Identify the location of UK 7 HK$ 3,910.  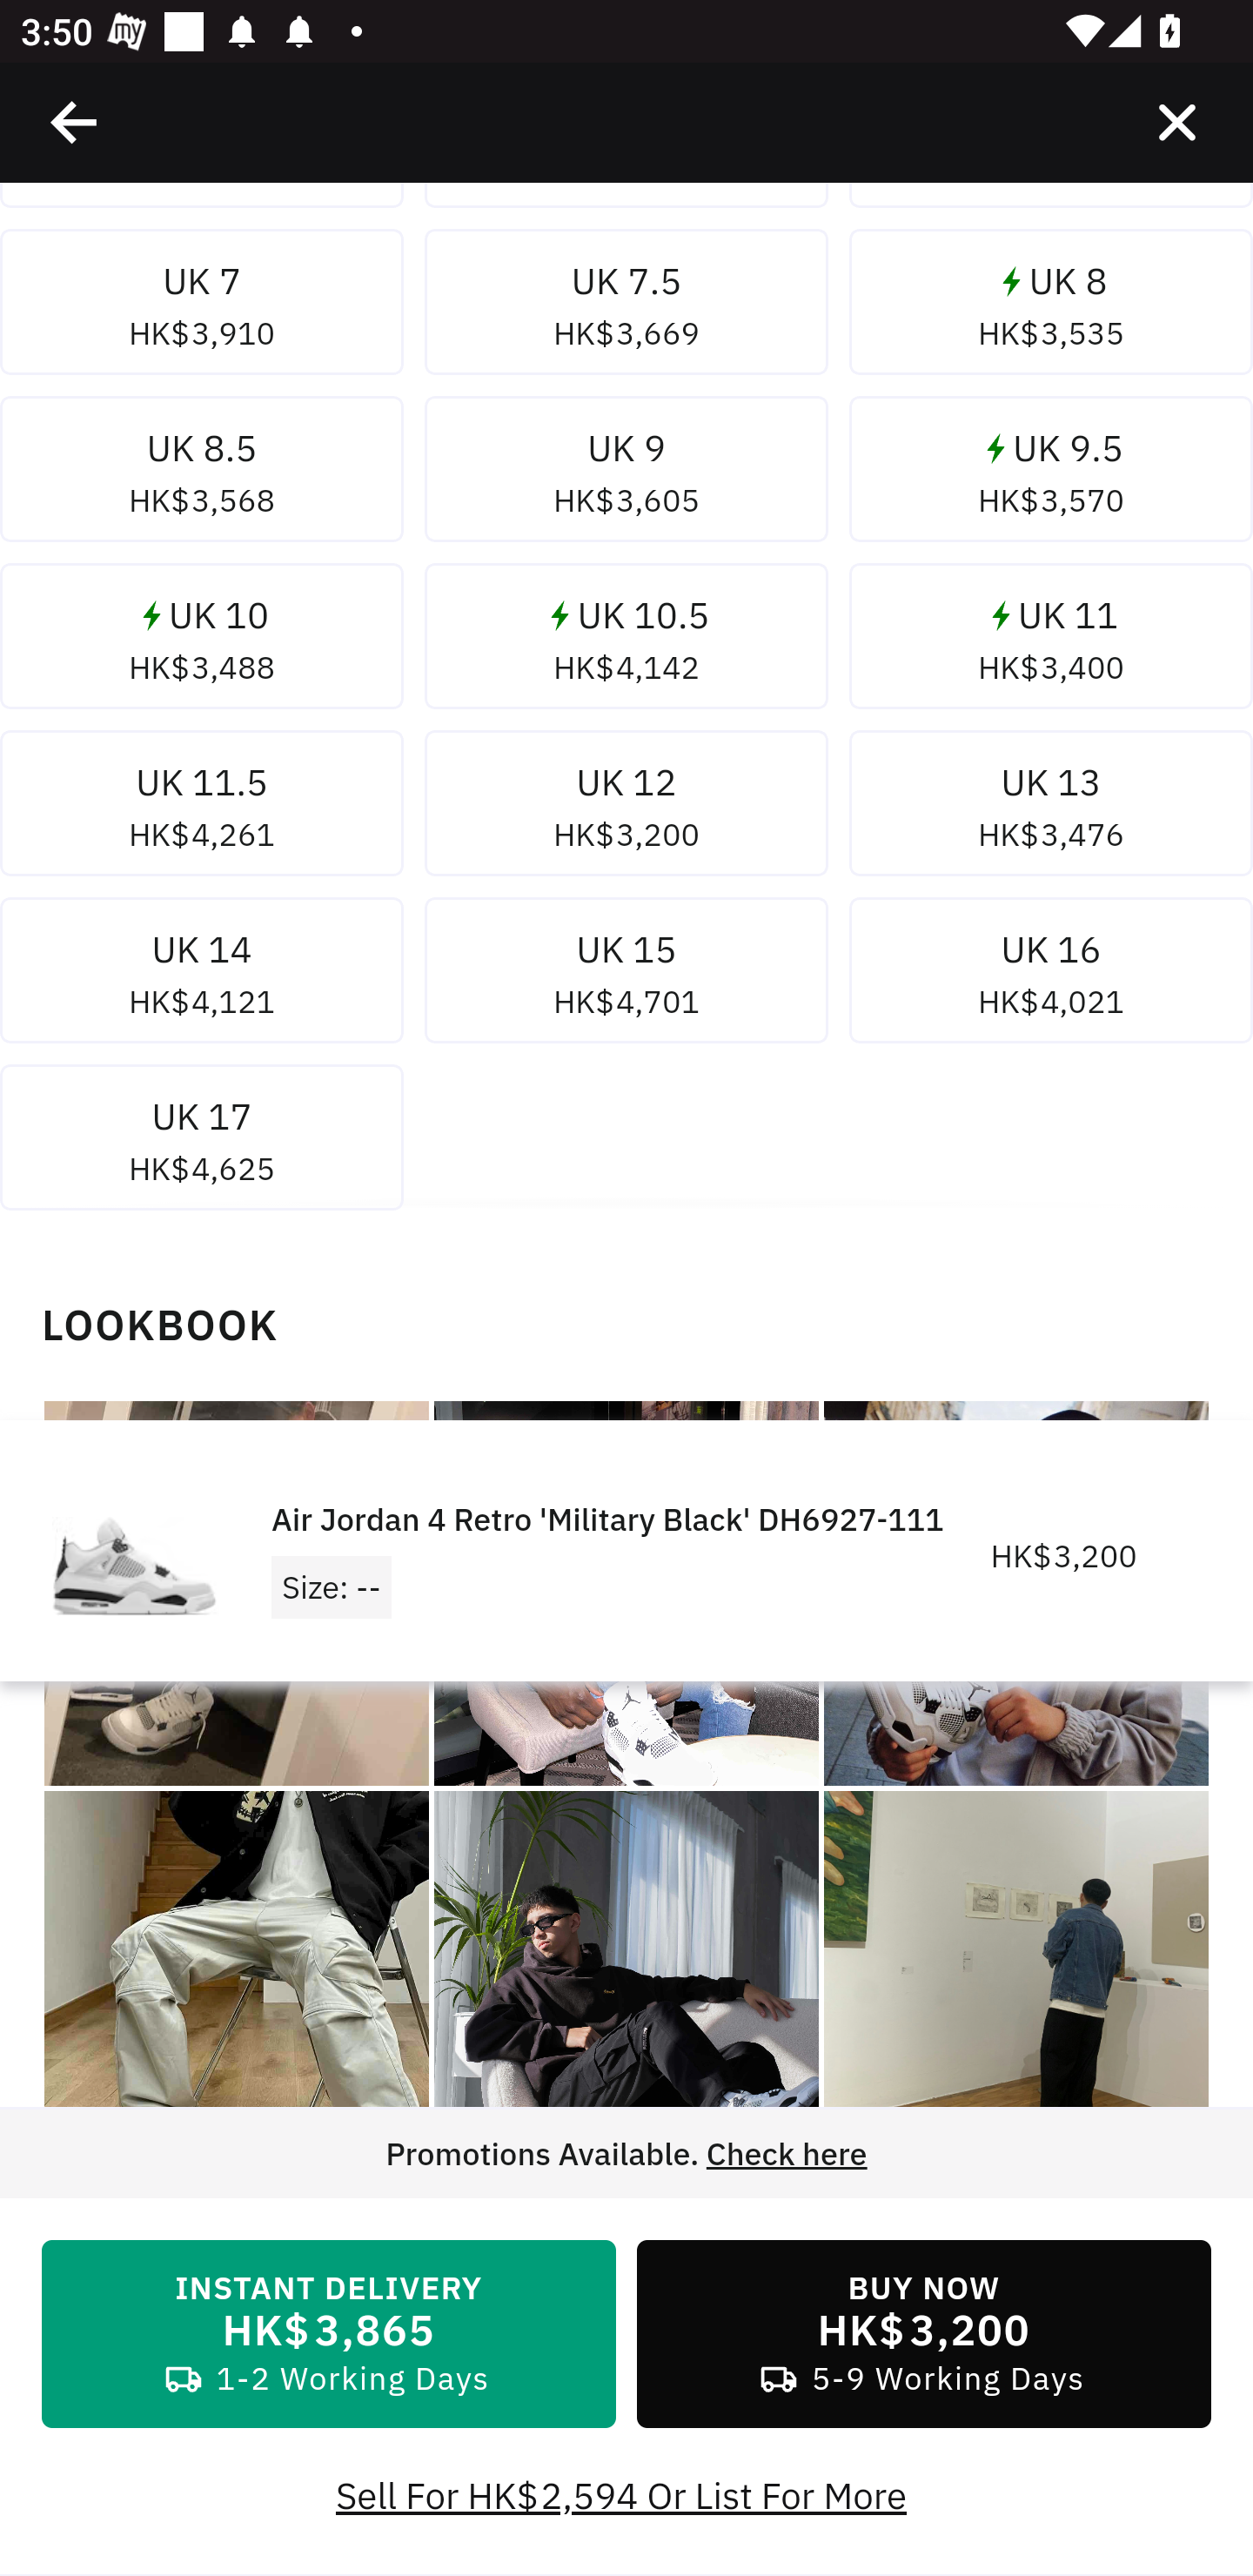
(202, 308).